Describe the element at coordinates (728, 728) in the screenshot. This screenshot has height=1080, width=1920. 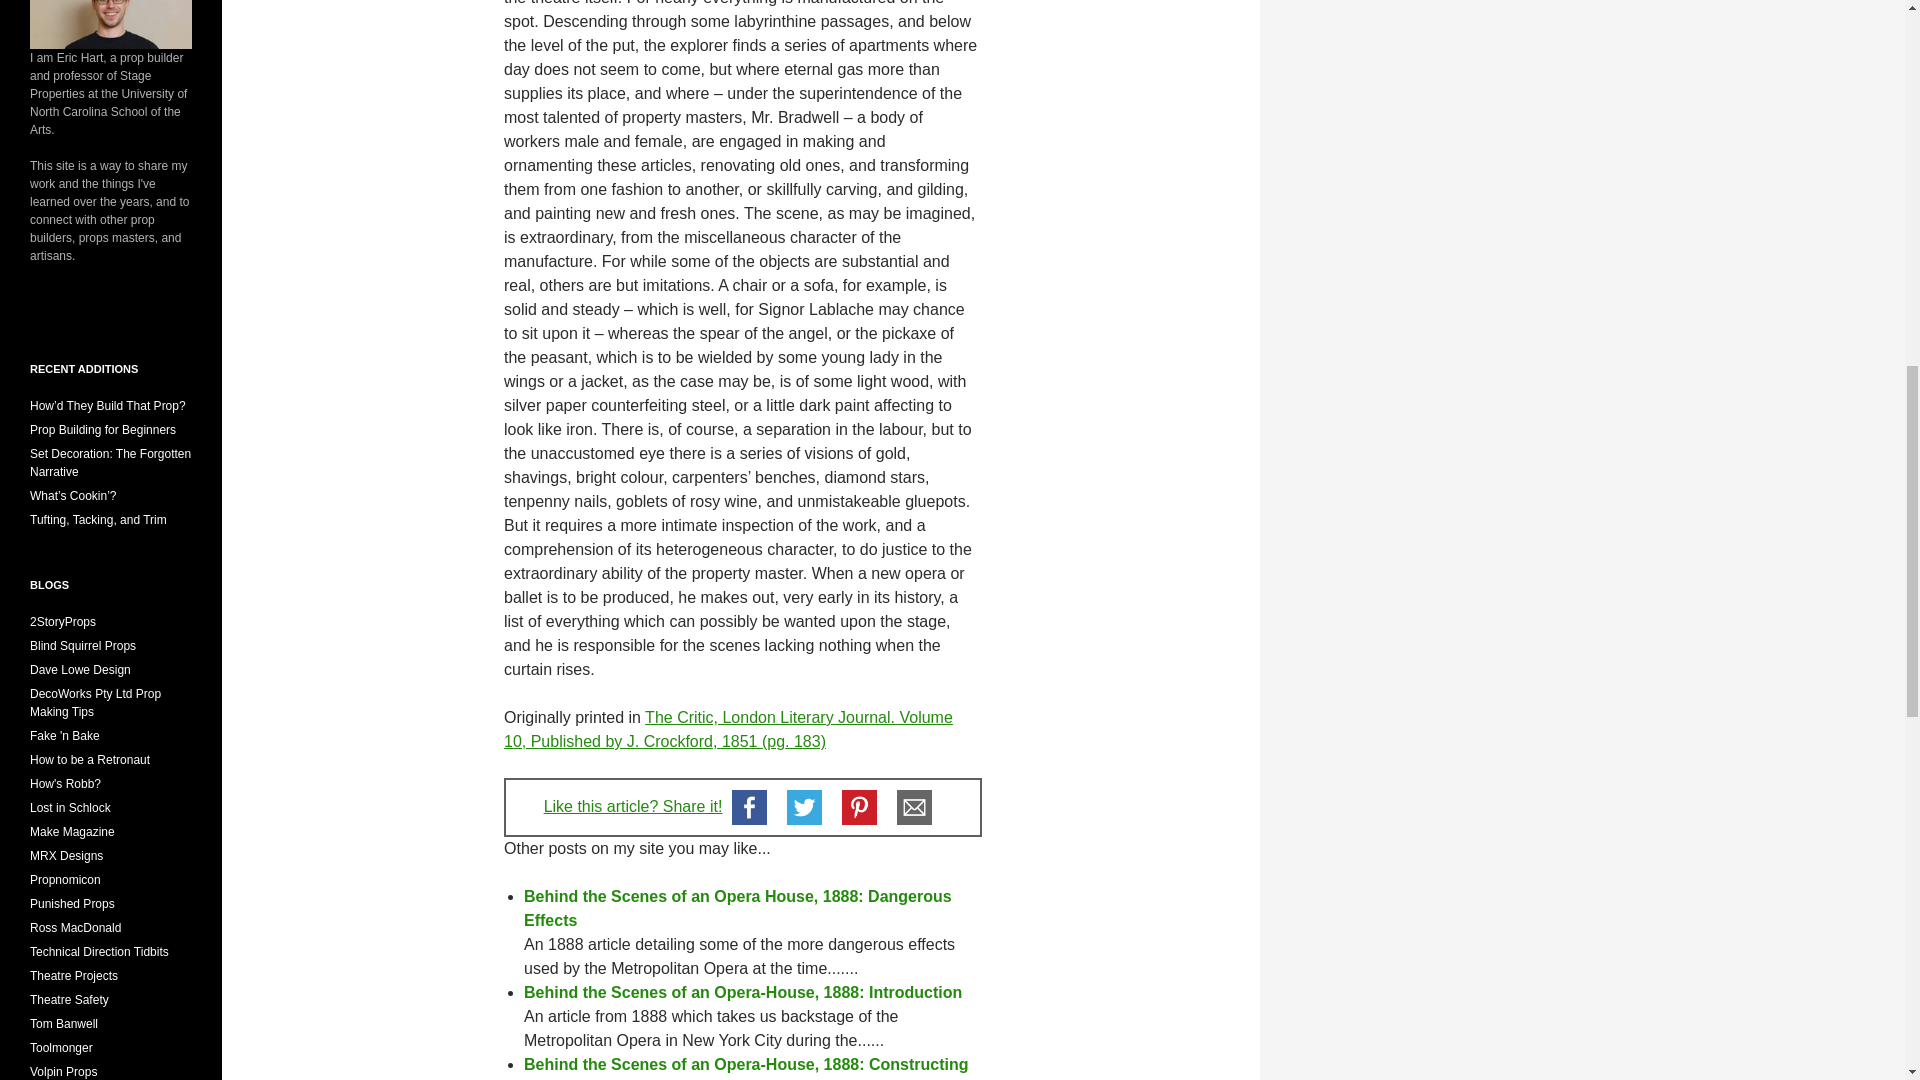
I see `read it on Google Books` at that location.